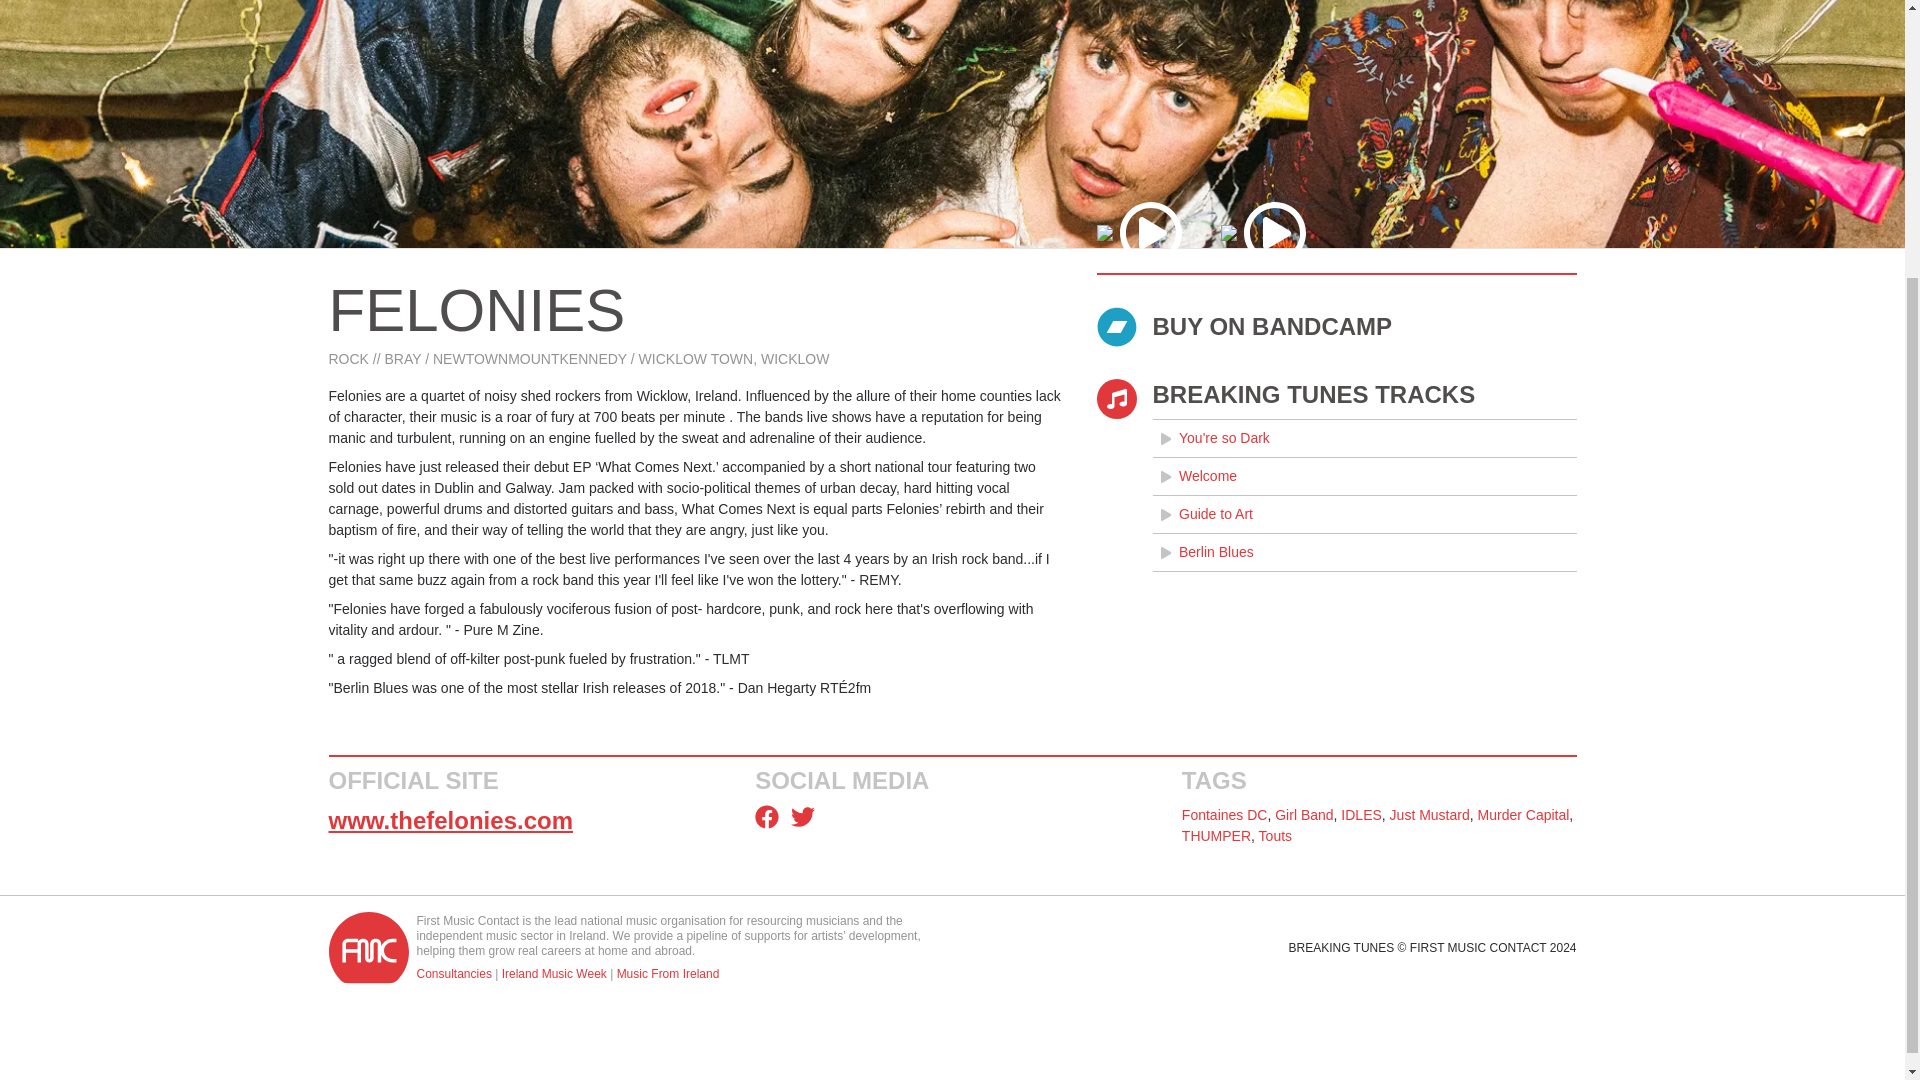  Describe the element at coordinates (450, 820) in the screenshot. I see `www.thefelonies.com` at that location.